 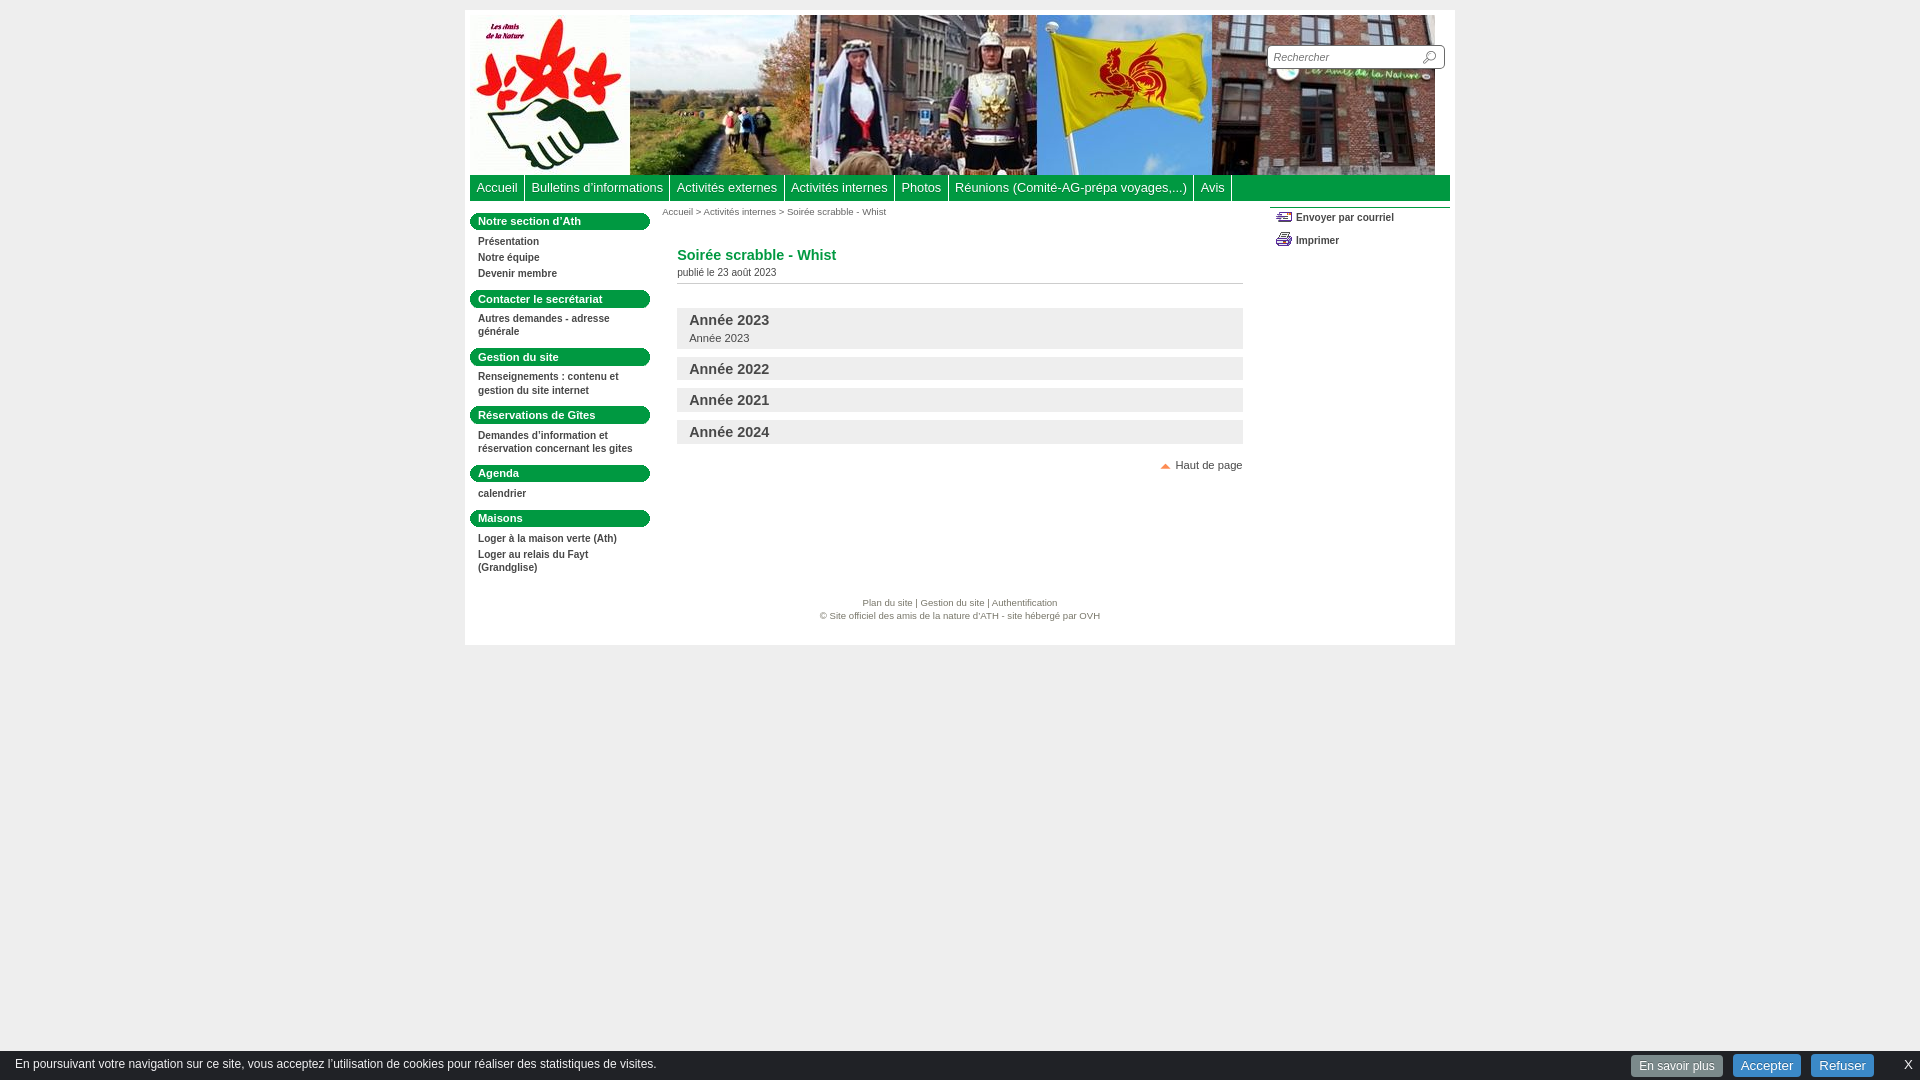 I want to click on Accueil, so click(x=678, y=212).